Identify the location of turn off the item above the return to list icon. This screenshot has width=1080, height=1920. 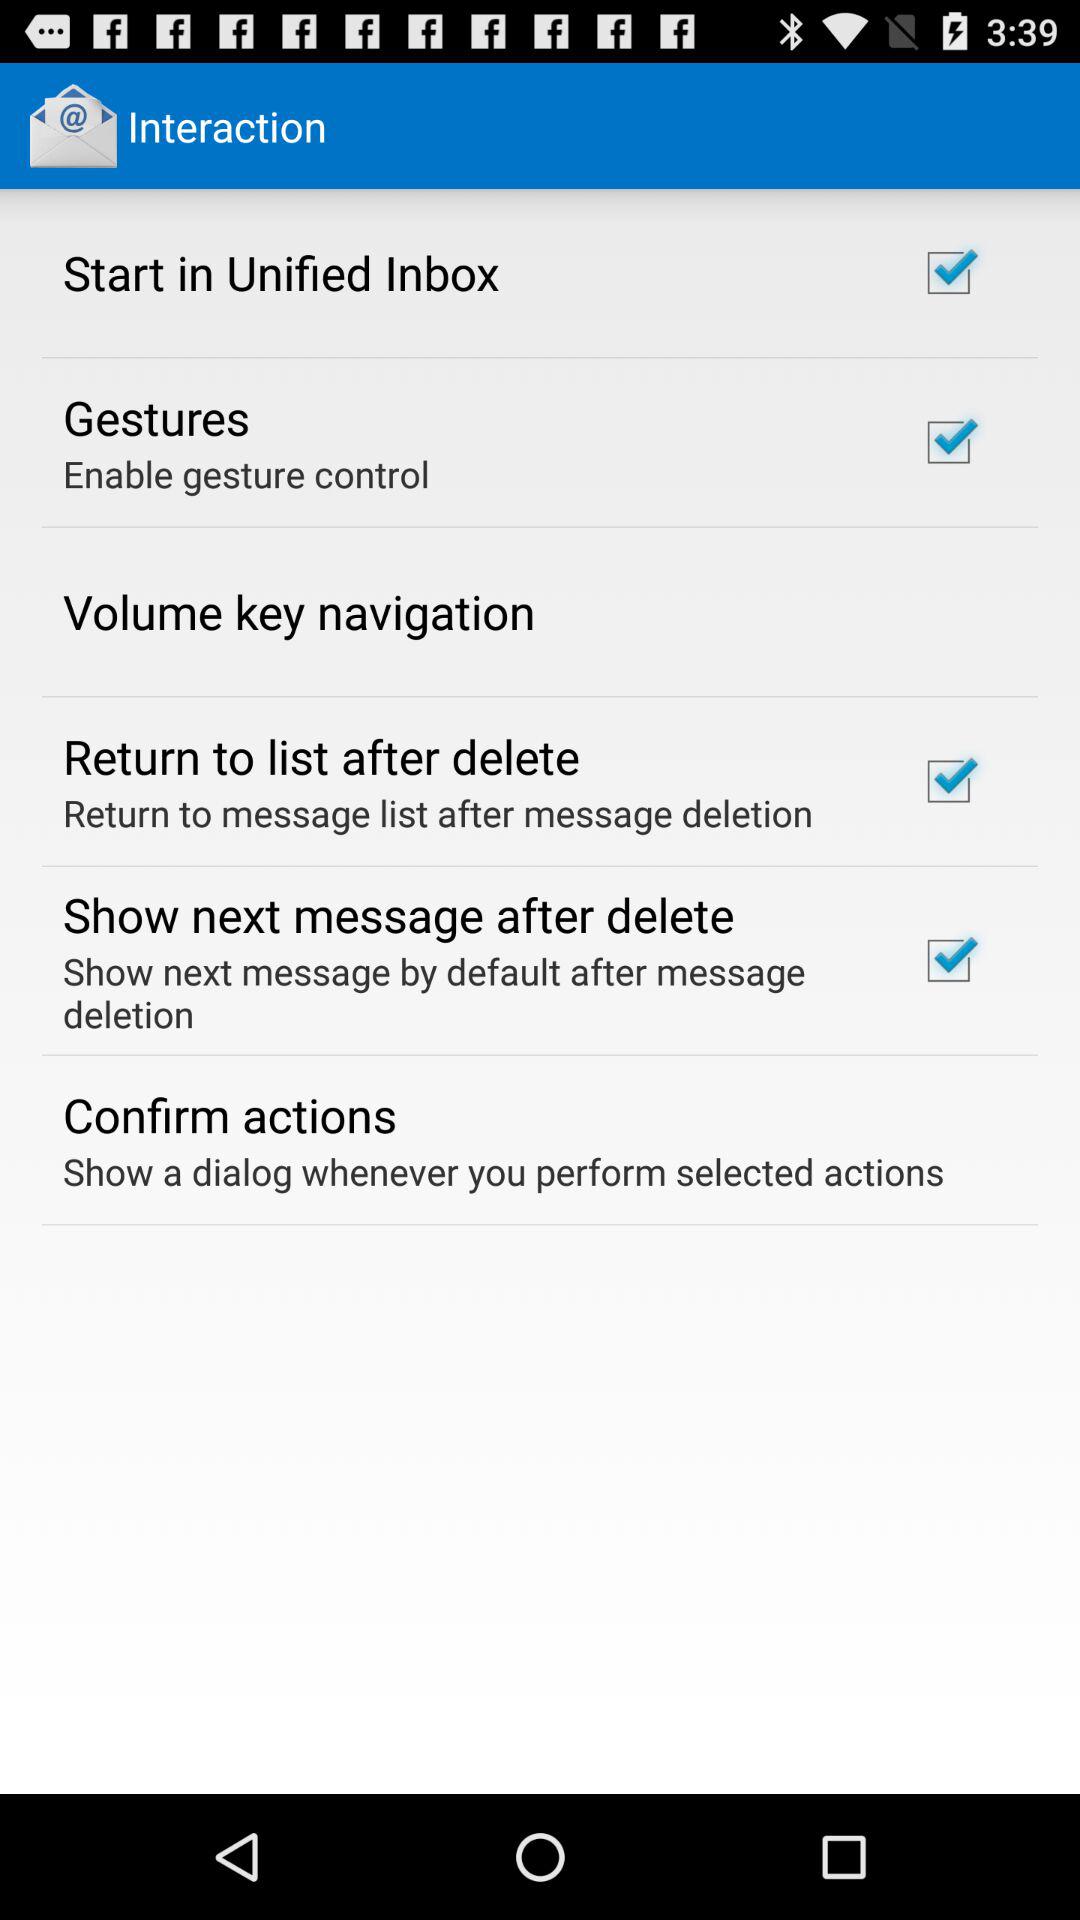
(299, 611).